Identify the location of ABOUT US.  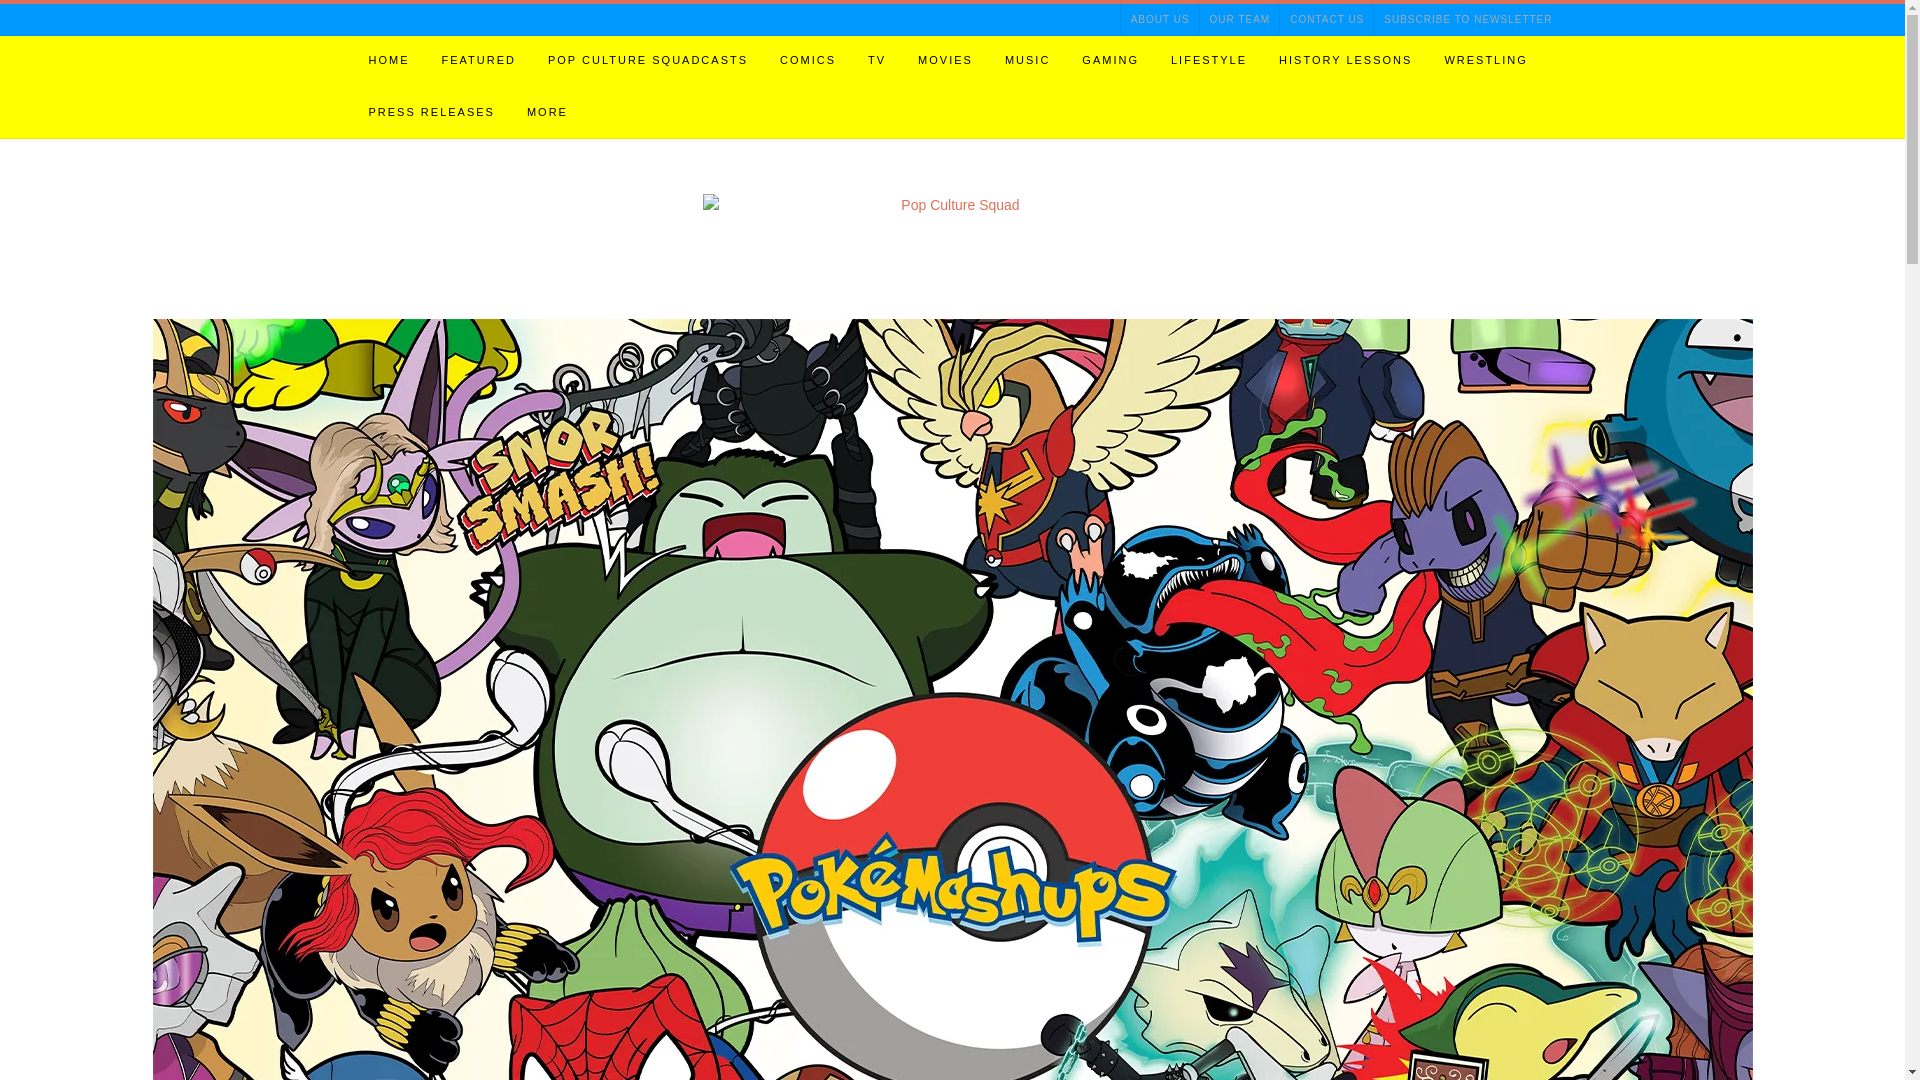
(1160, 19).